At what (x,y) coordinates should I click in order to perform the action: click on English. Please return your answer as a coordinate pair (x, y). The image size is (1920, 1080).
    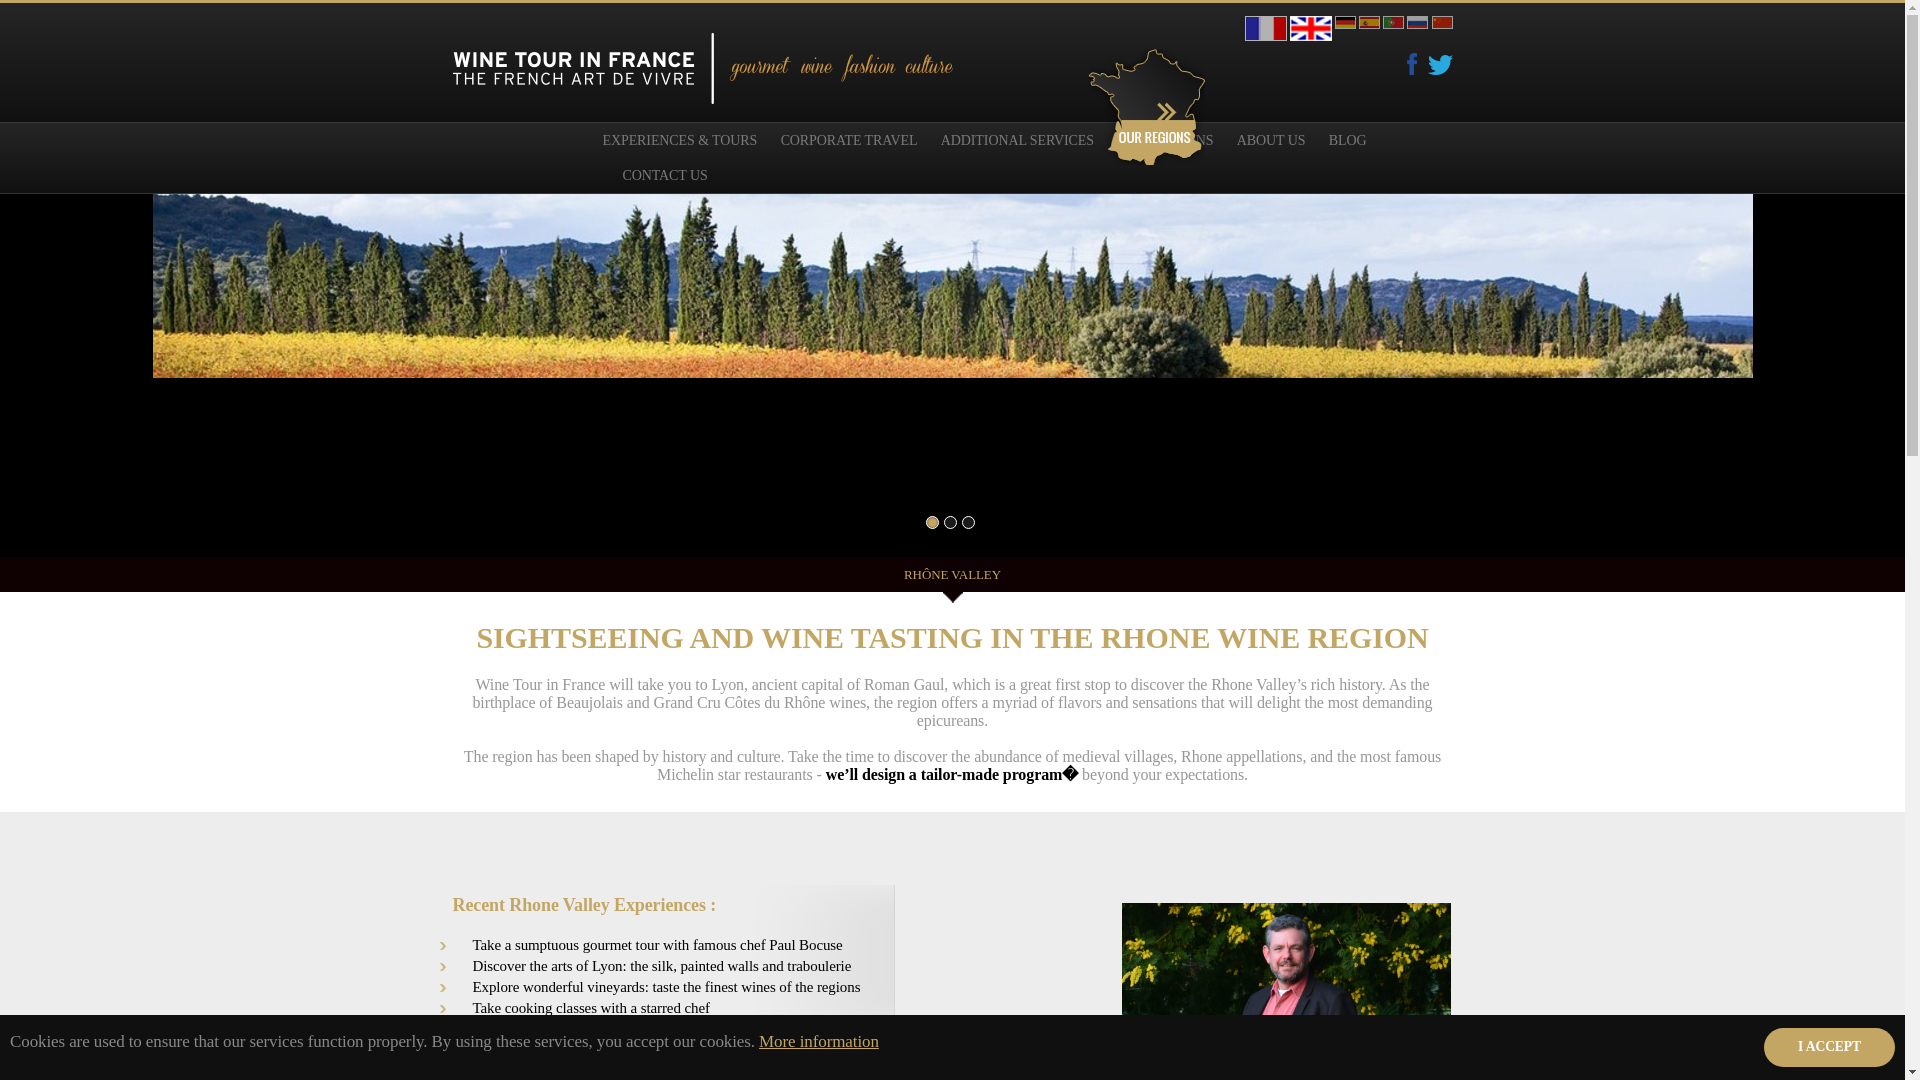
    Looking at the image, I should click on (1311, 28).